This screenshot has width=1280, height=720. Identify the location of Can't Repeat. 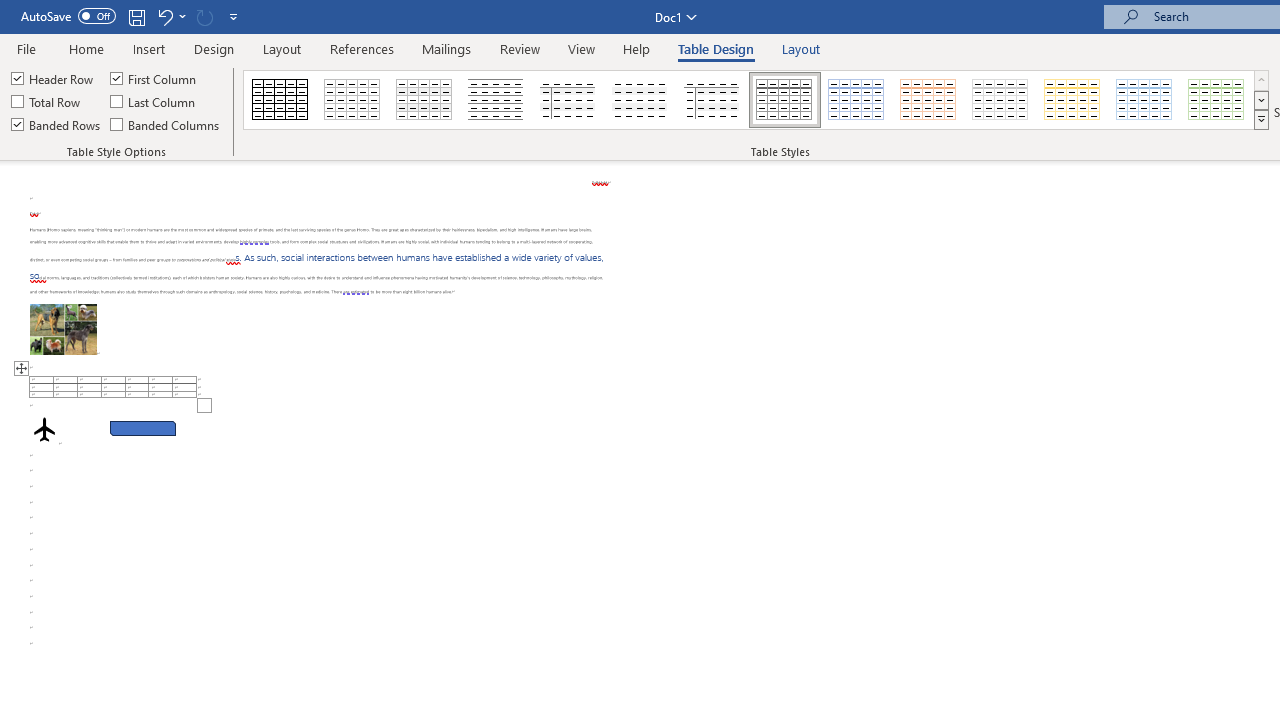
(204, 16).